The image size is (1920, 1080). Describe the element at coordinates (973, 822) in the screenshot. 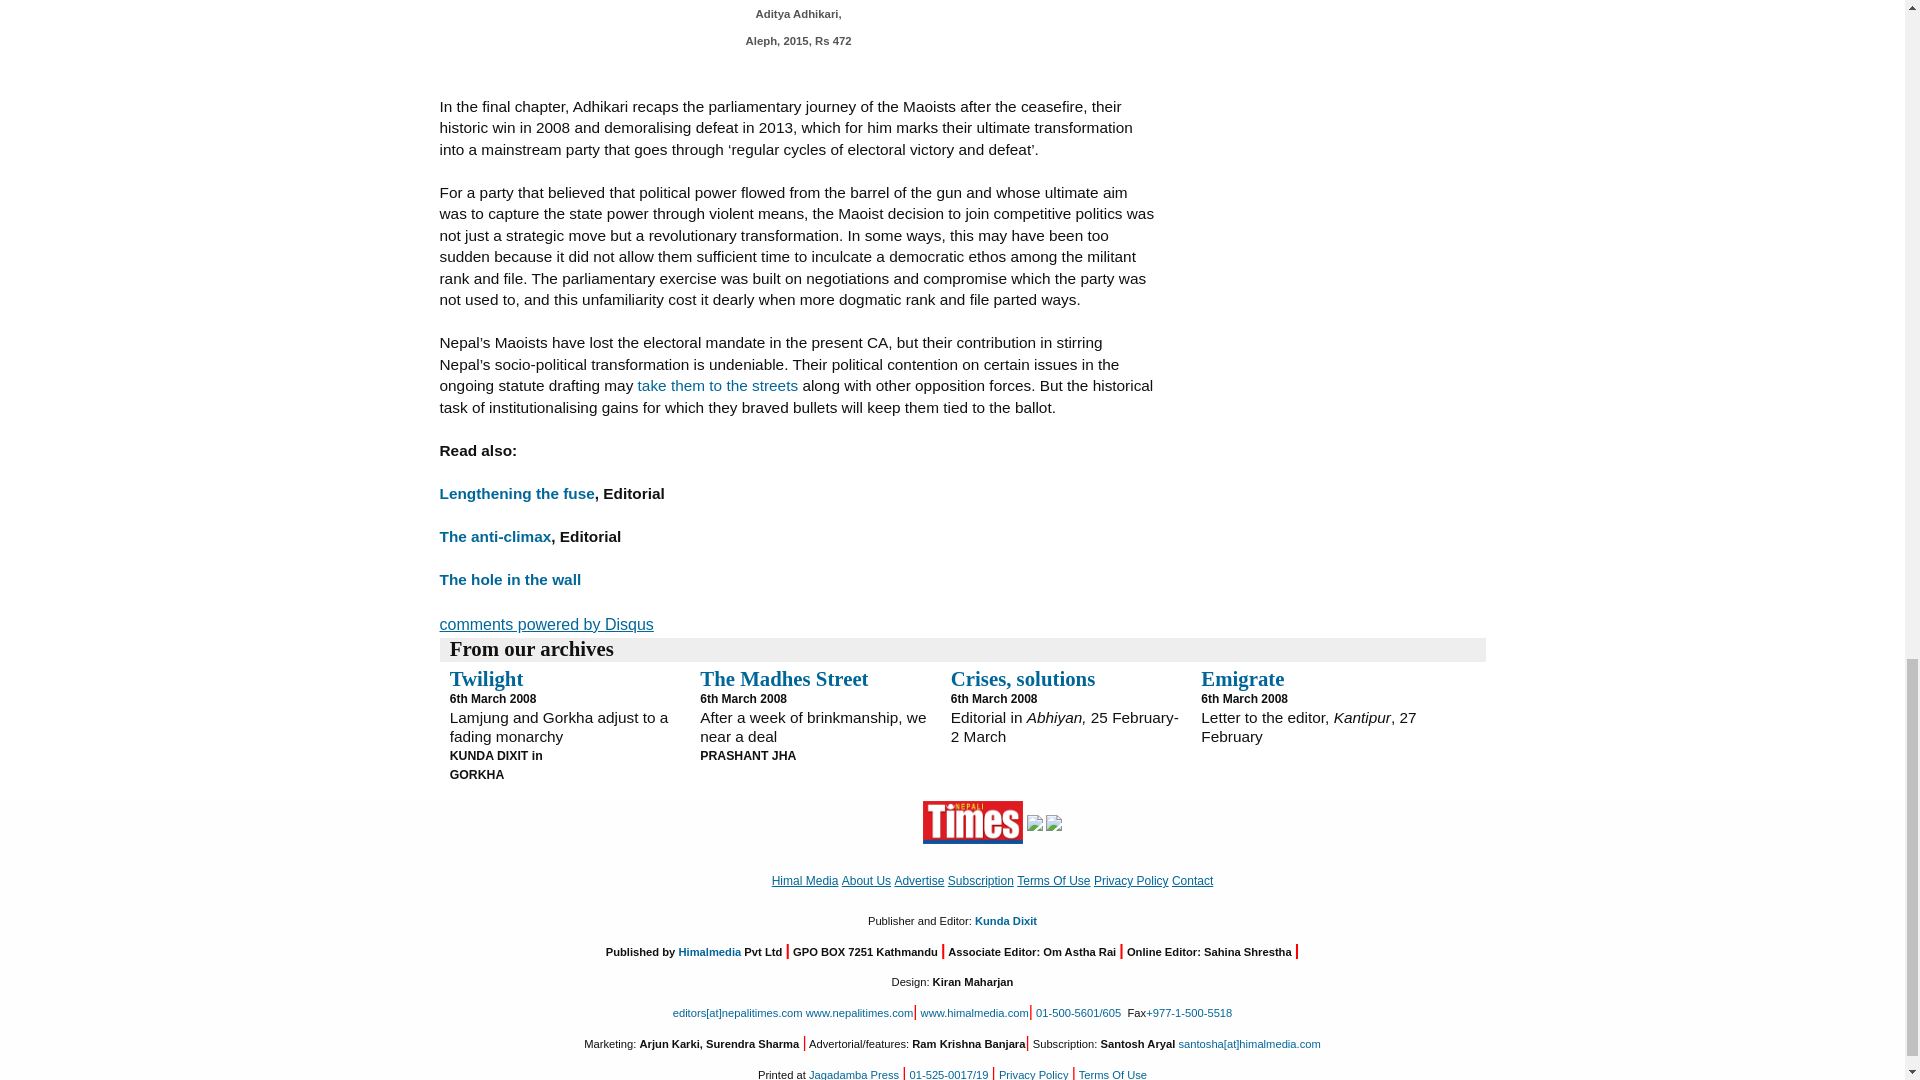

I see `Nepali Times` at that location.